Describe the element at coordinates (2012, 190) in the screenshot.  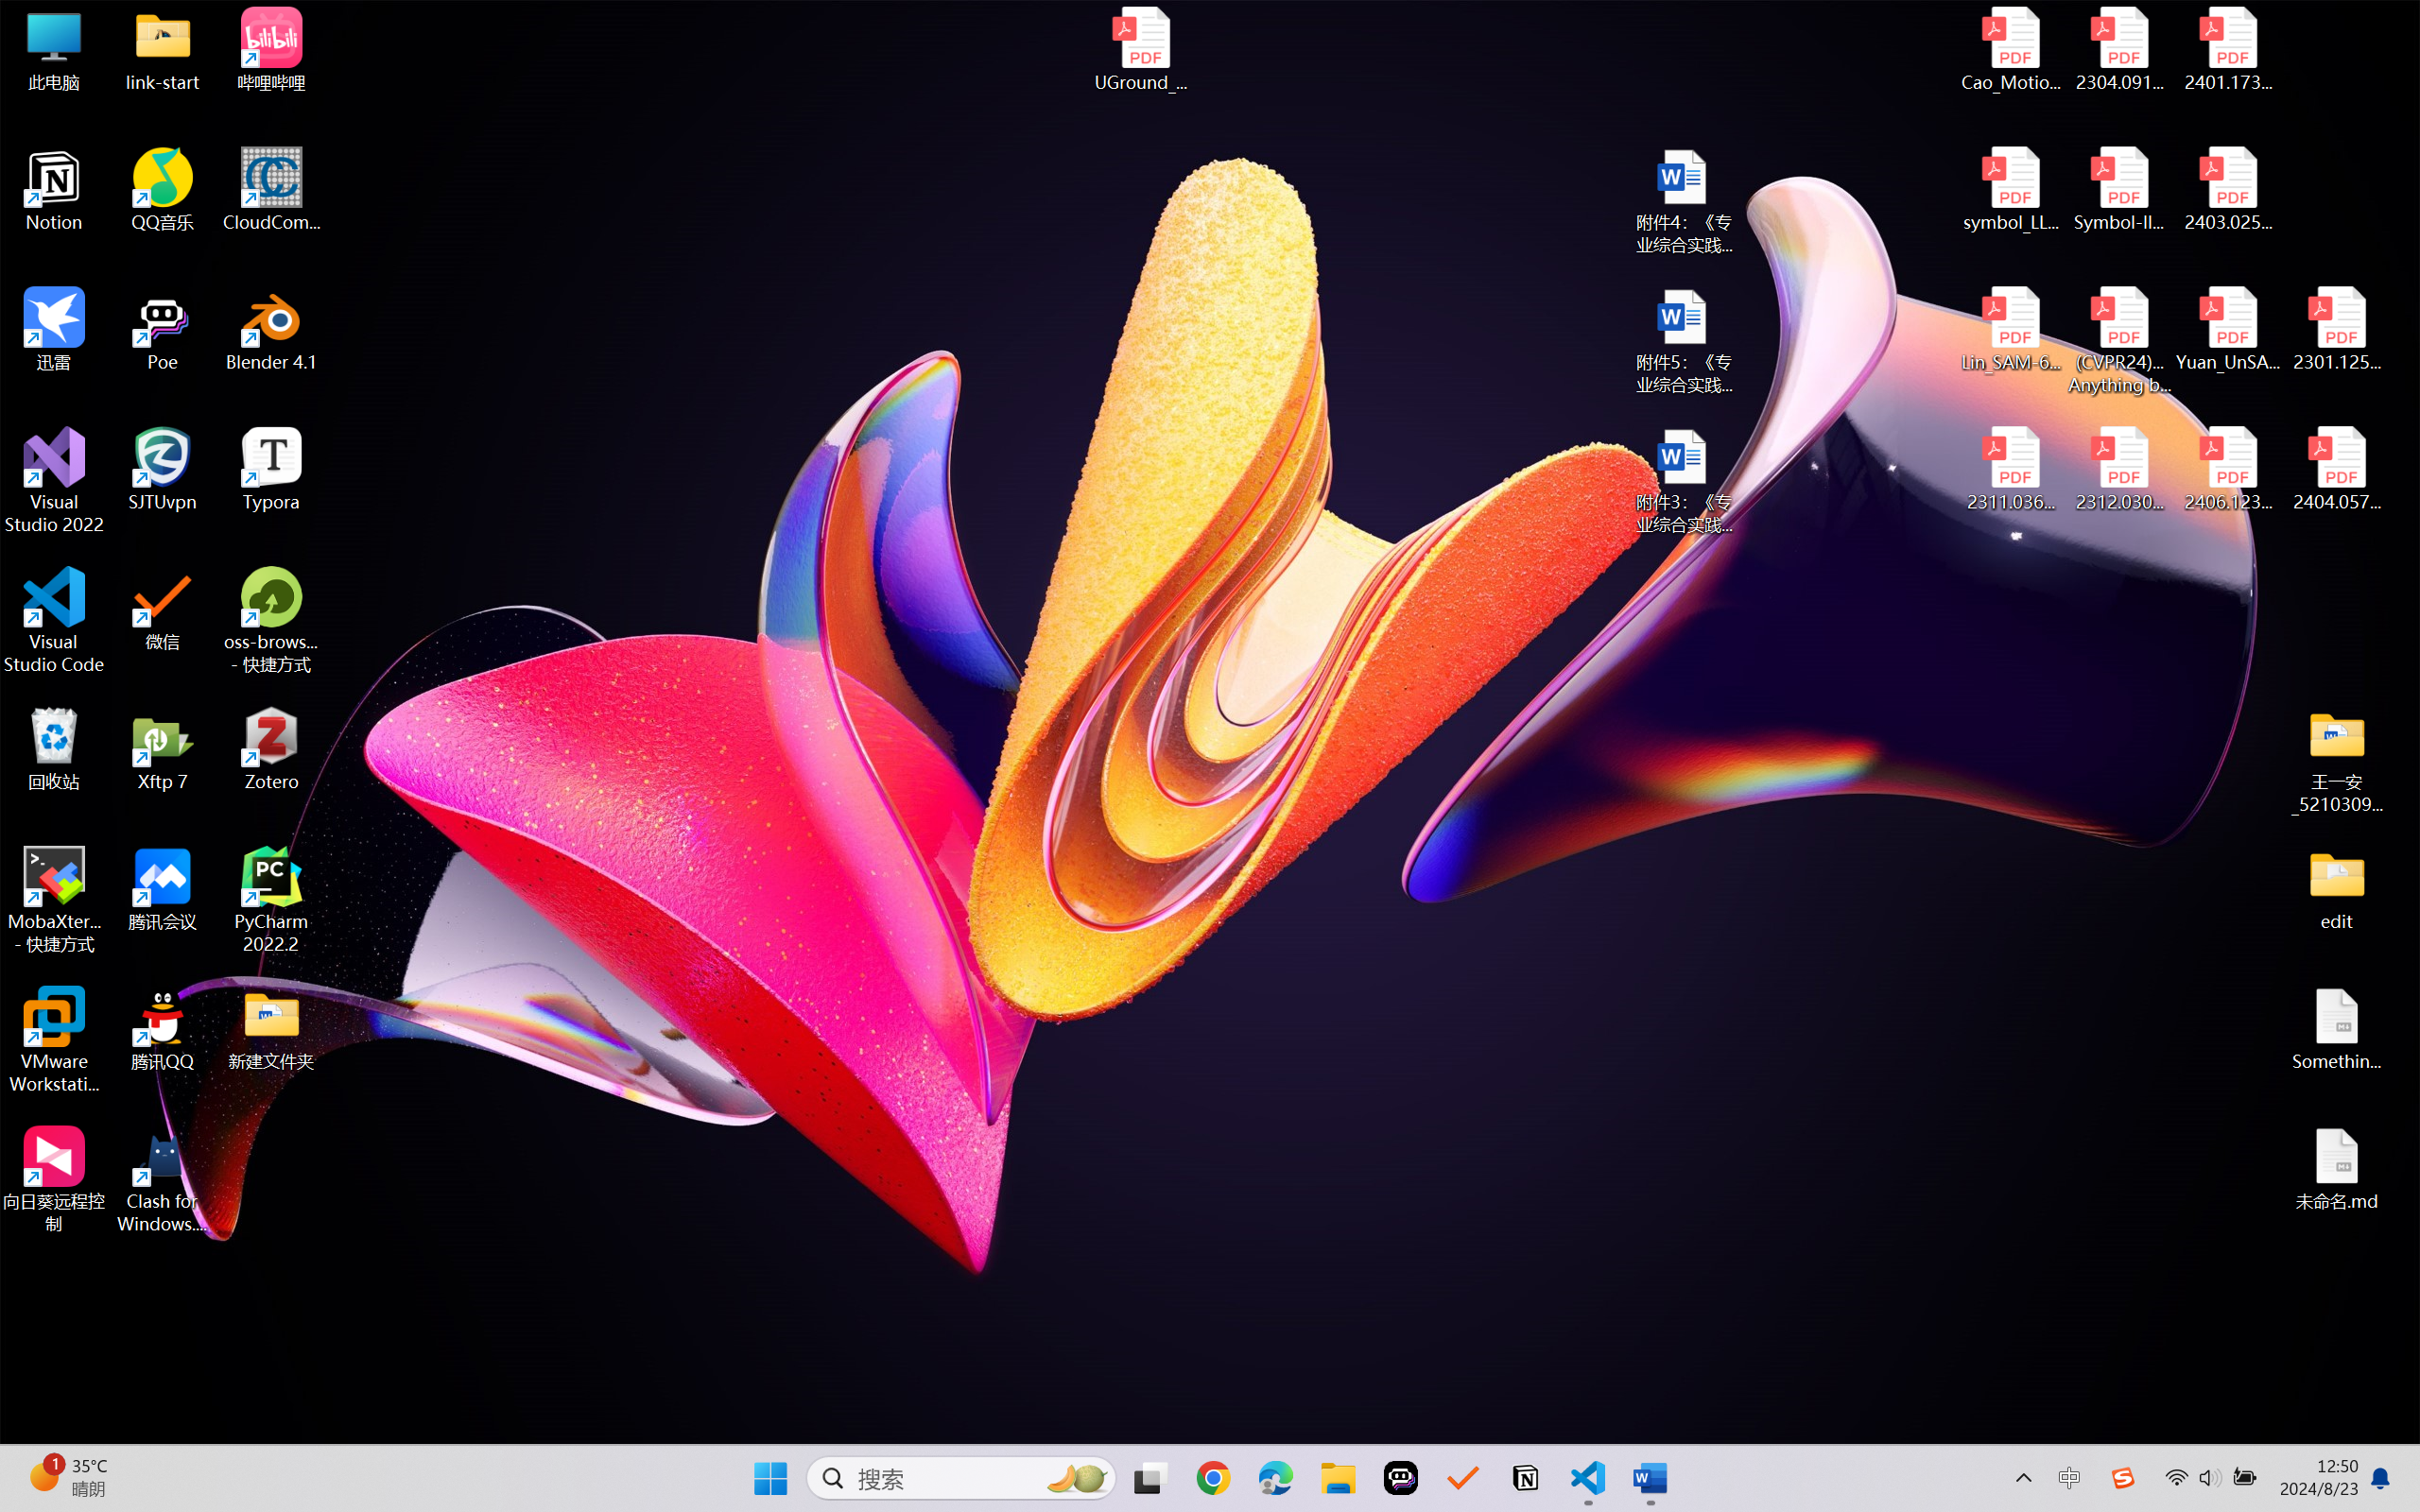
I see `symbol_LLM.pdf` at that location.